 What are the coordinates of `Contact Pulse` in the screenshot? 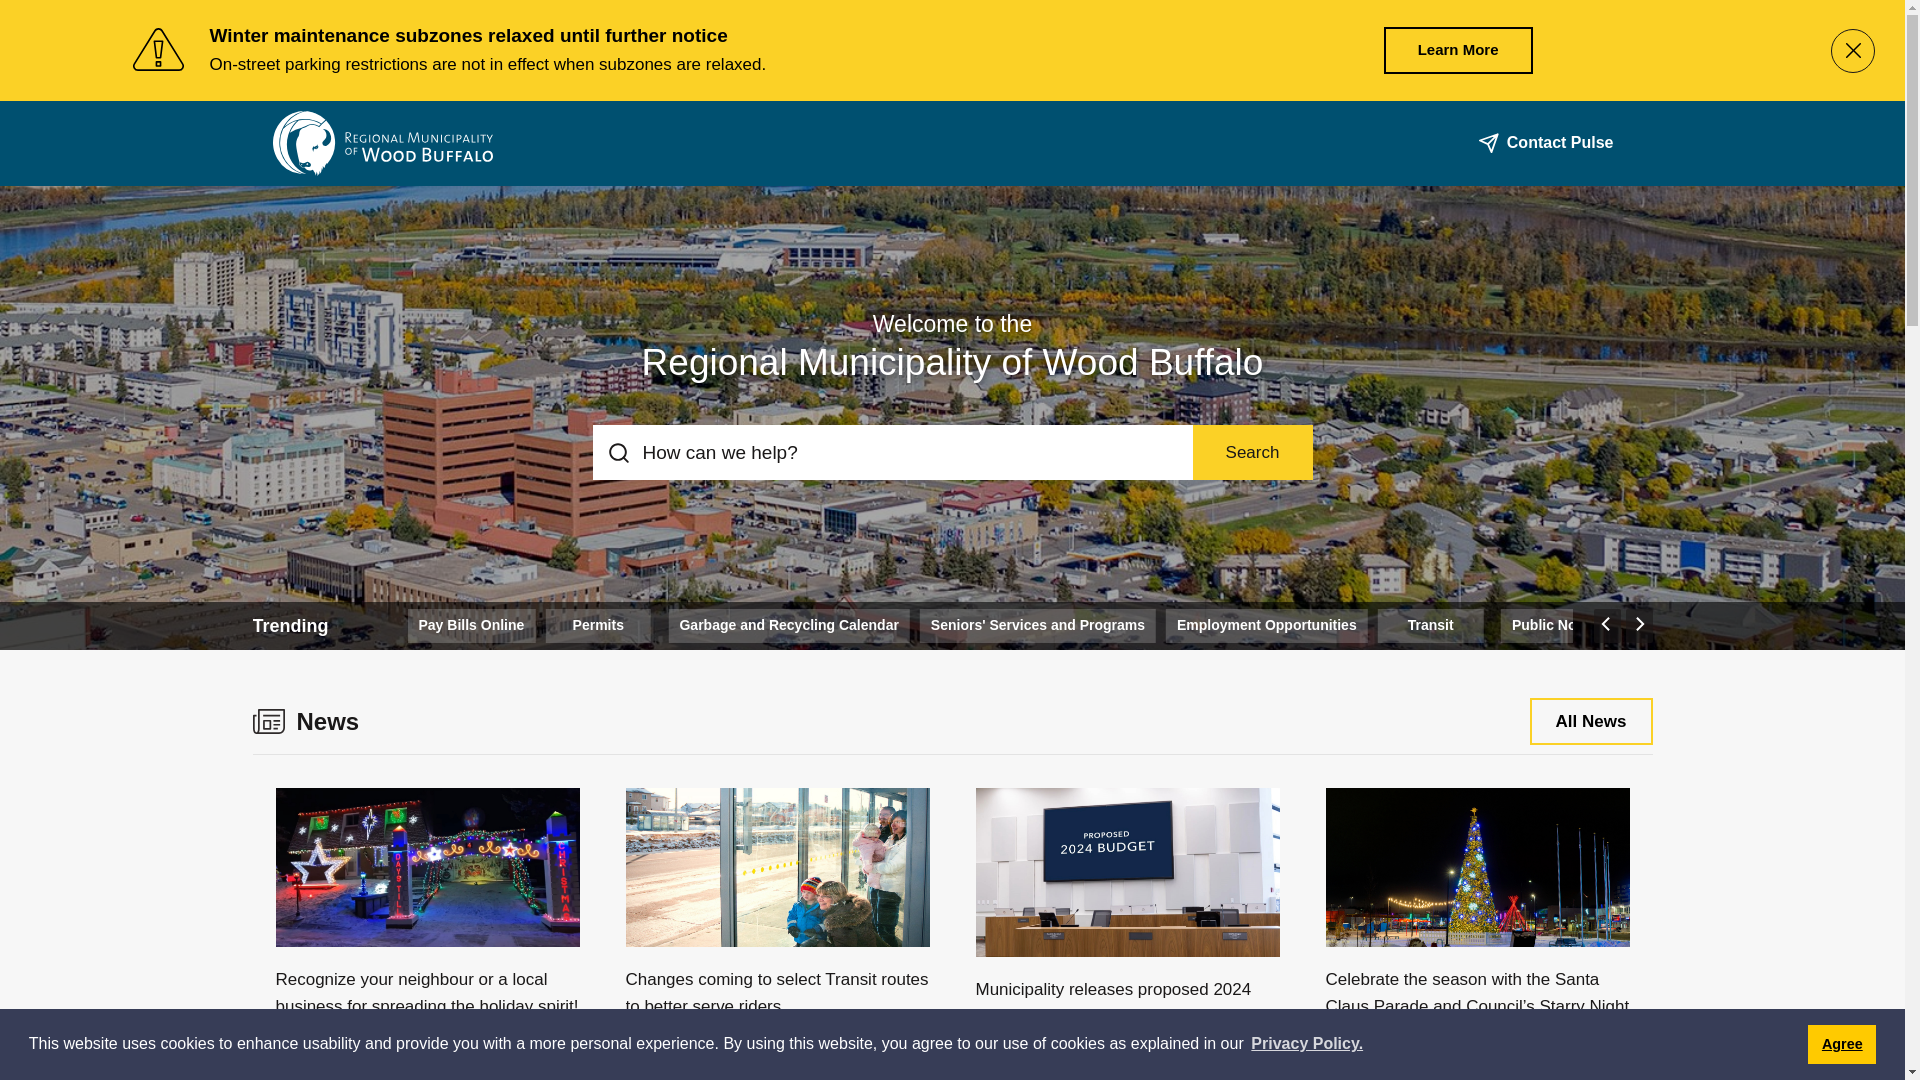 It's located at (1554, 142).